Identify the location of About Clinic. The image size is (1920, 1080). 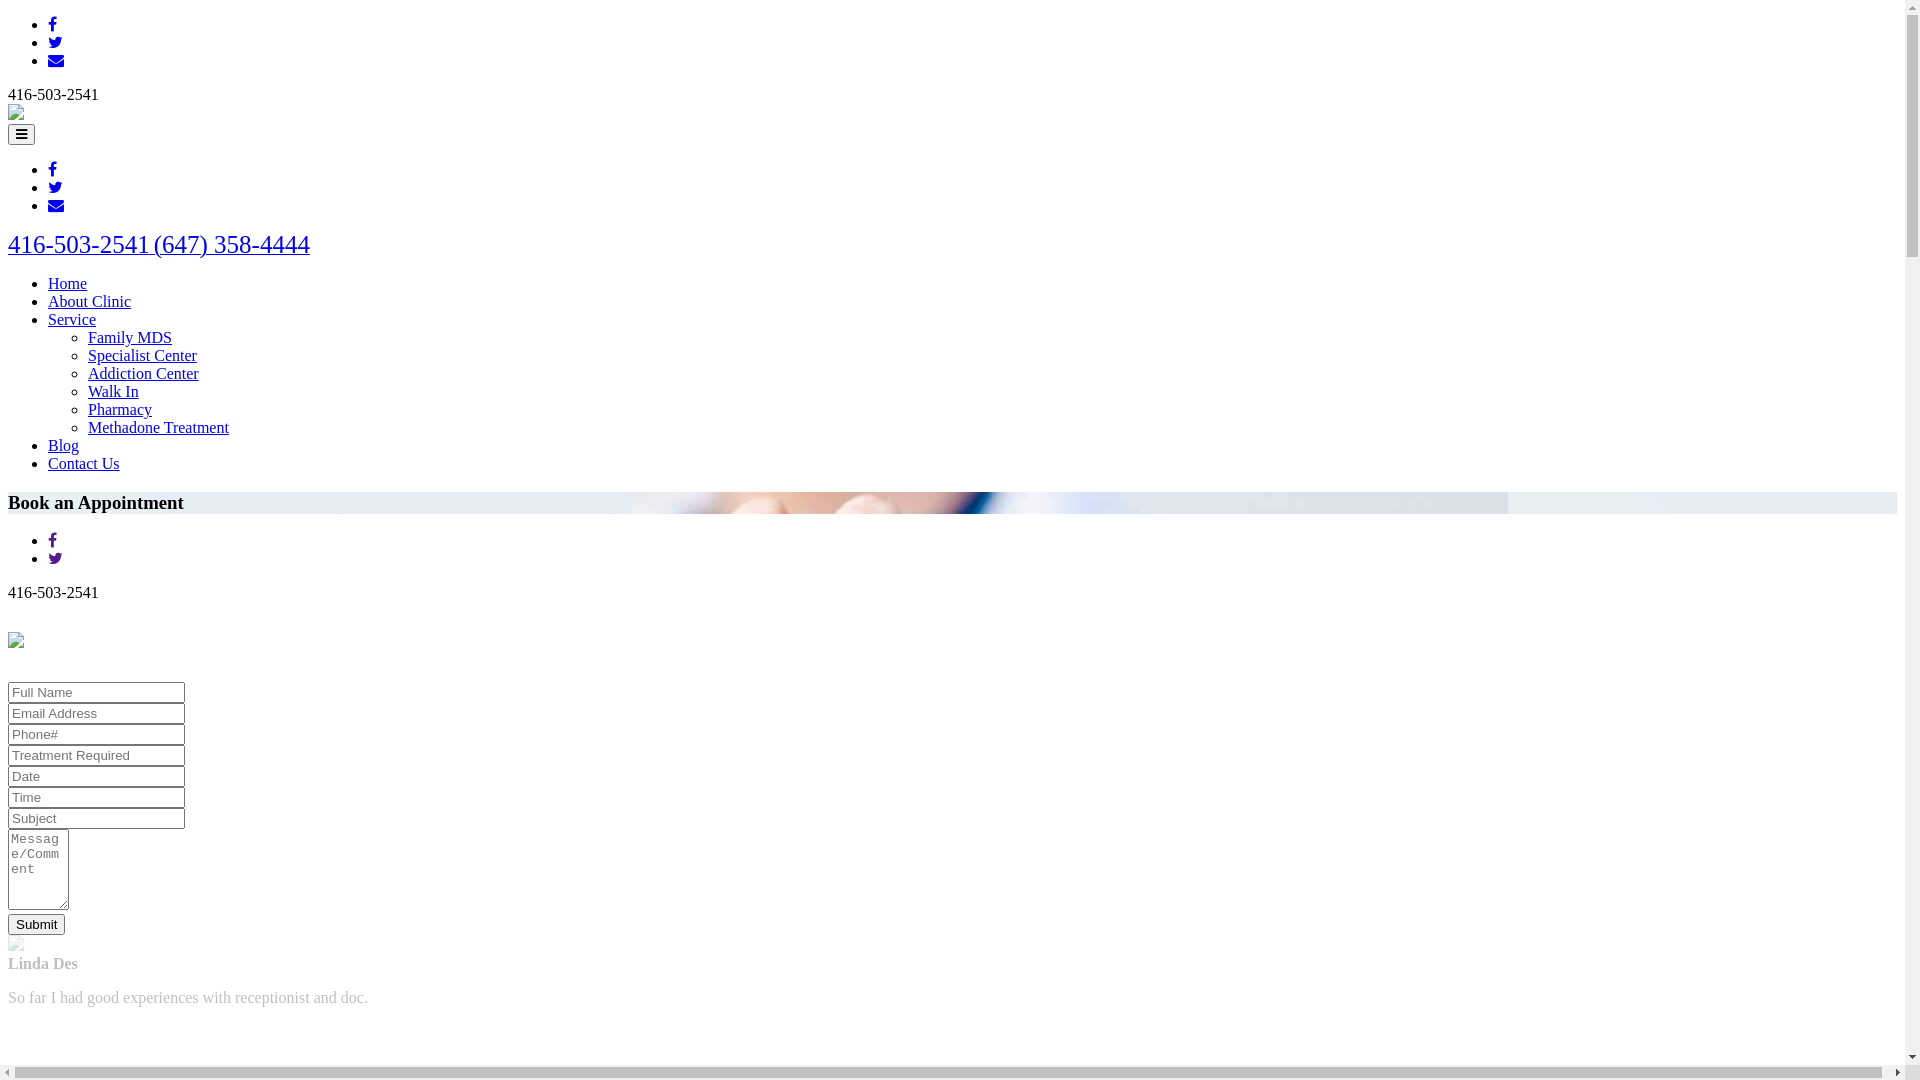
(90, 302).